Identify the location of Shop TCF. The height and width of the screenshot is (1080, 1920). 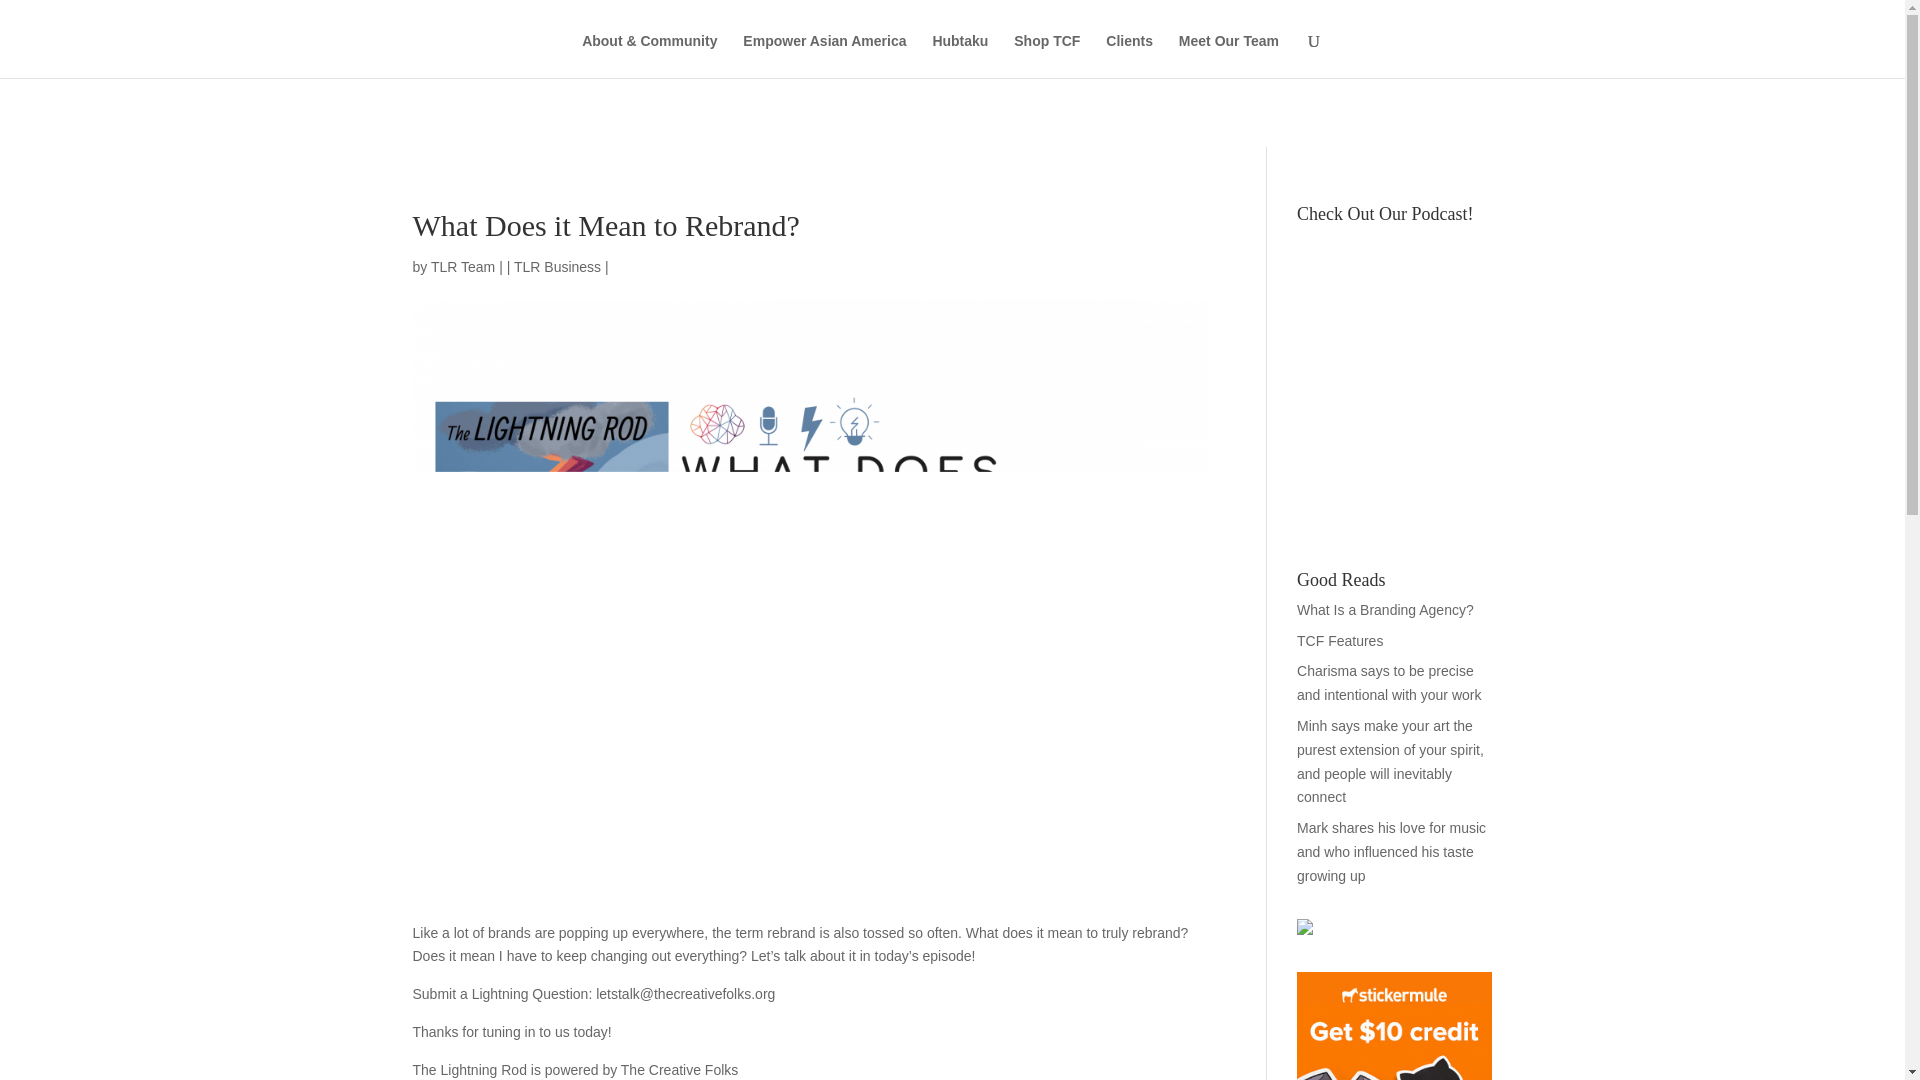
(1046, 55).